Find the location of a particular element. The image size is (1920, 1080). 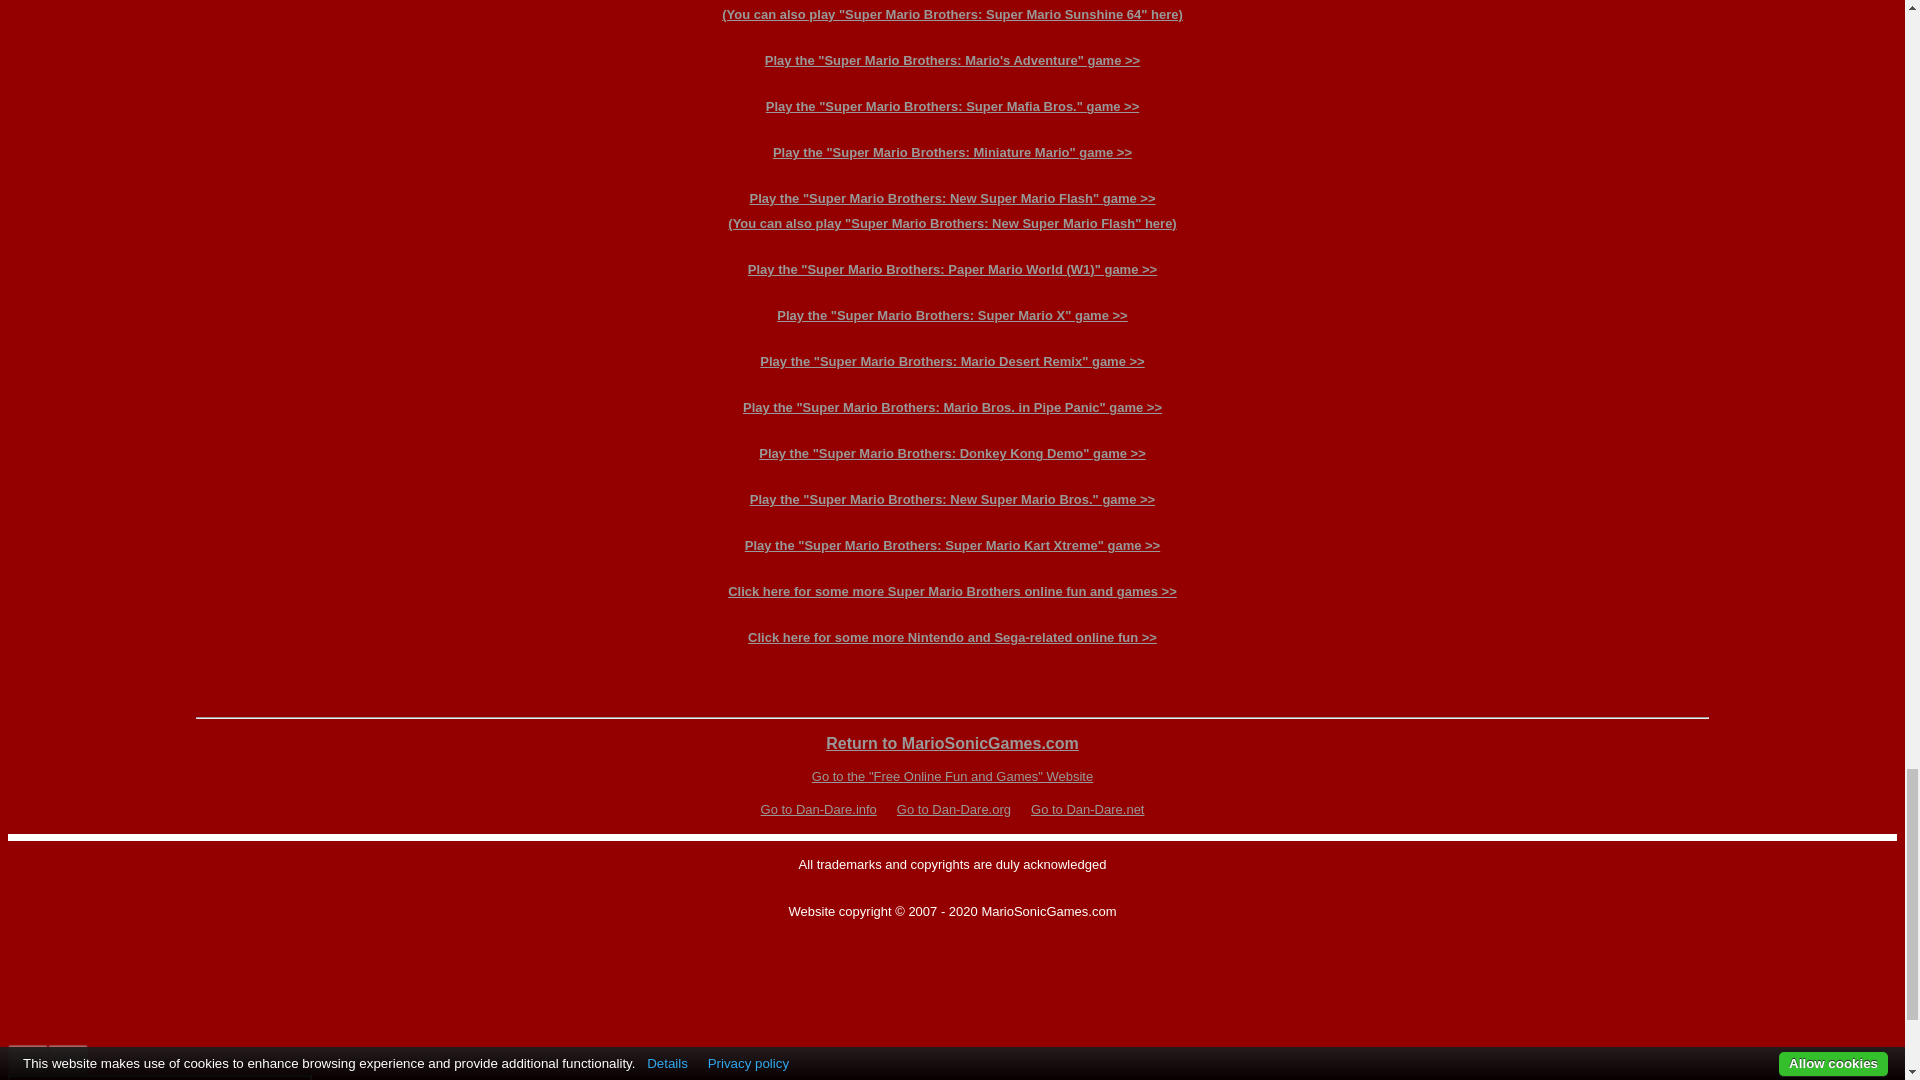

Go to Dan-Dare.info is located at coordinates (818, 808).